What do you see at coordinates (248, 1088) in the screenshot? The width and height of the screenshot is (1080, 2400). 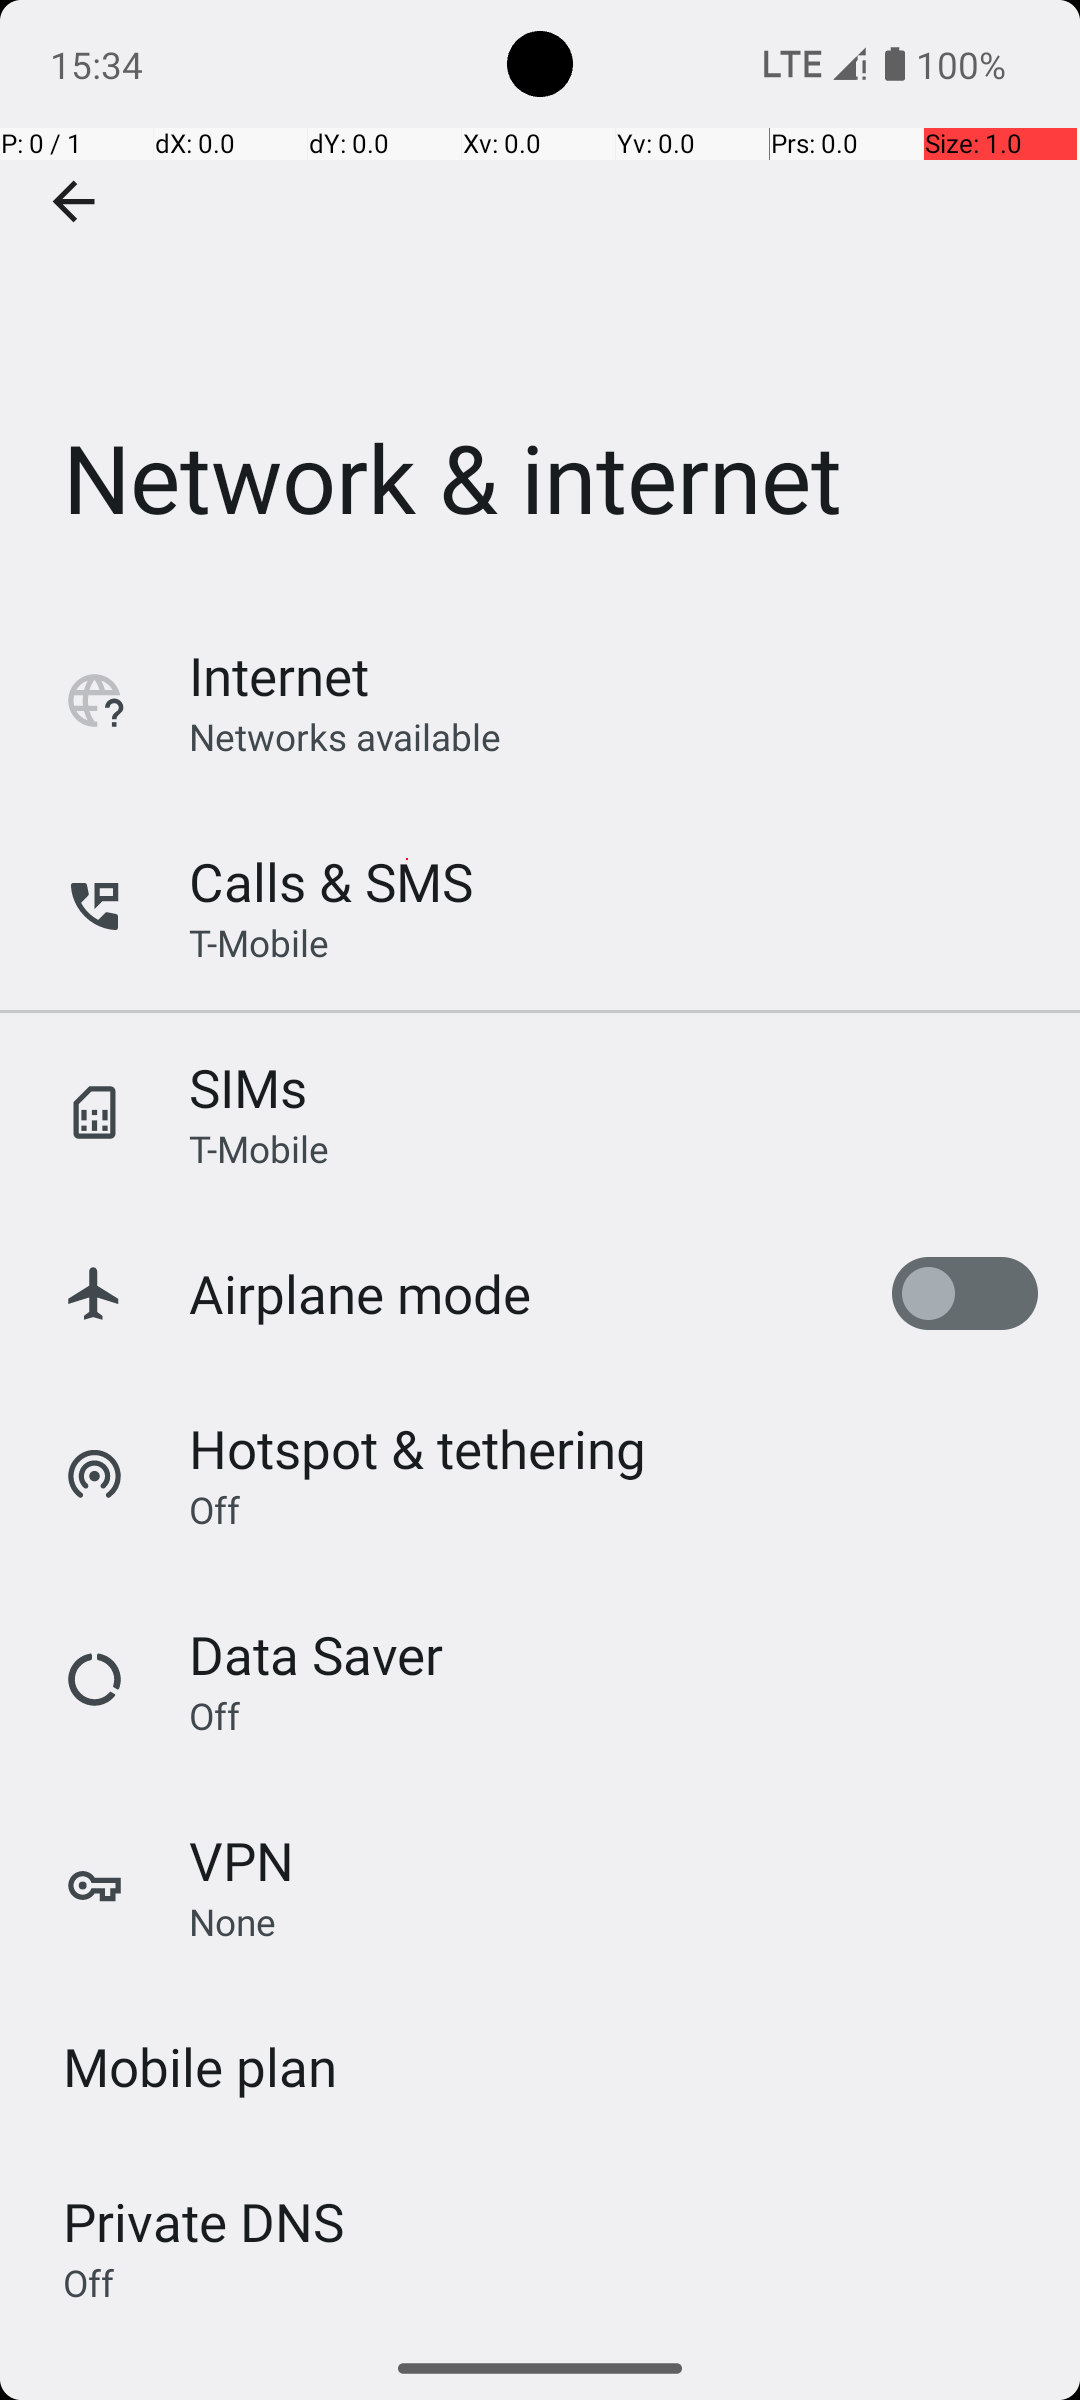 I see `SIMs` at bounding box center [248, 1088].